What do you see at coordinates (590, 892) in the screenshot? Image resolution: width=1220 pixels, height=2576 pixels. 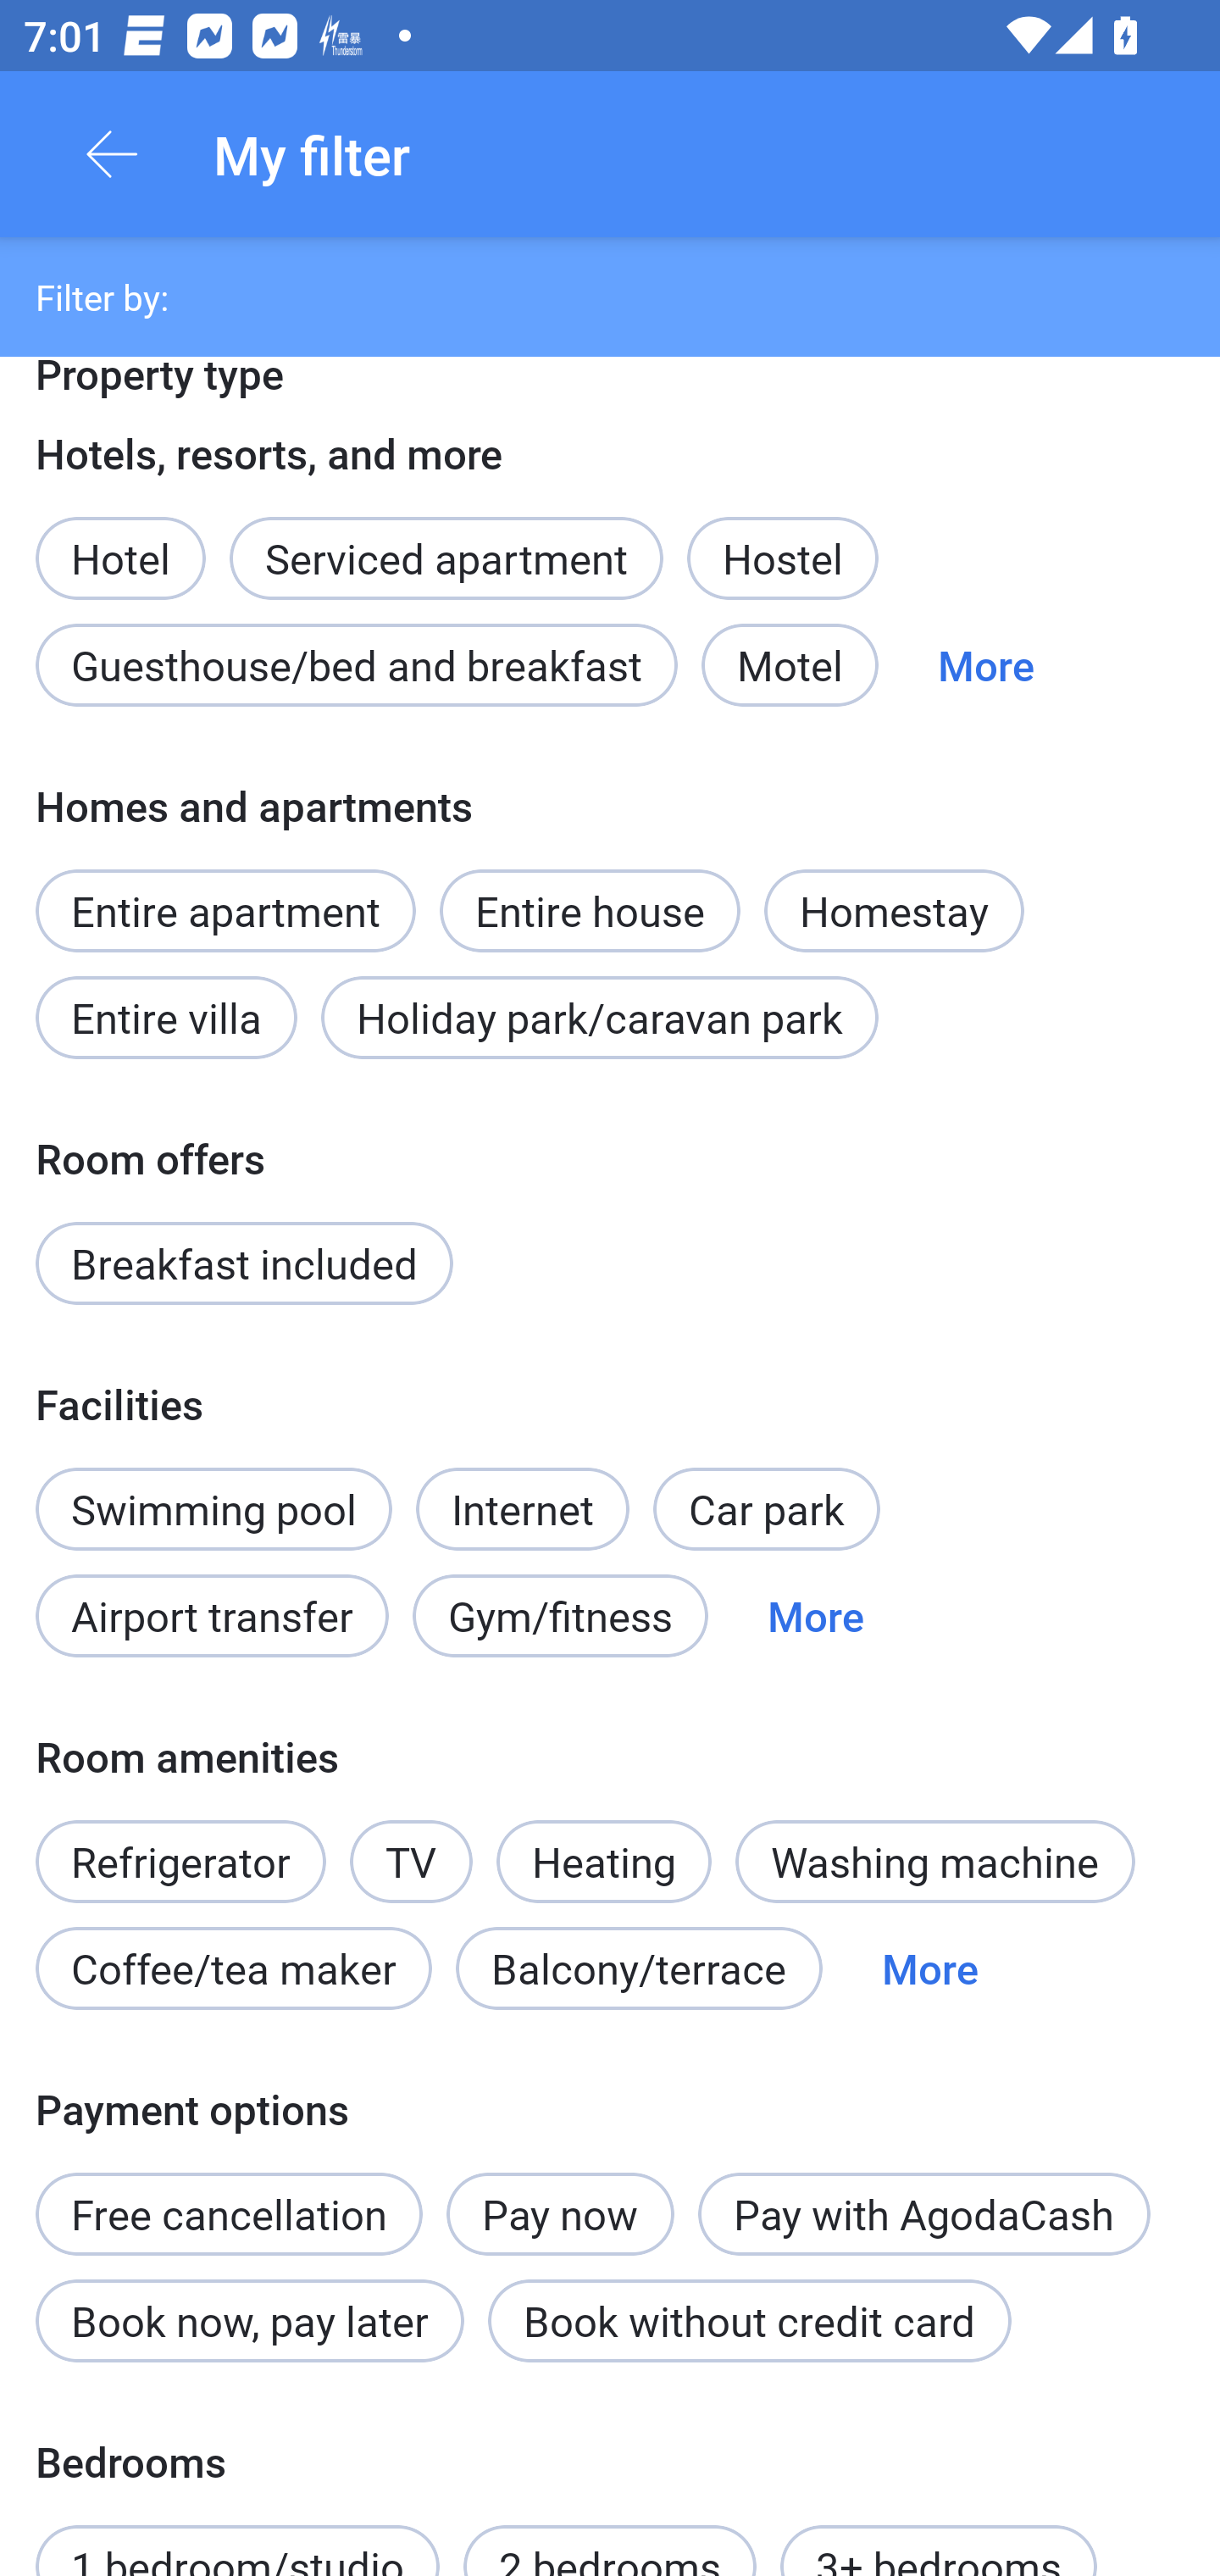 I see `Entire house` at bounding box center [590, 892].